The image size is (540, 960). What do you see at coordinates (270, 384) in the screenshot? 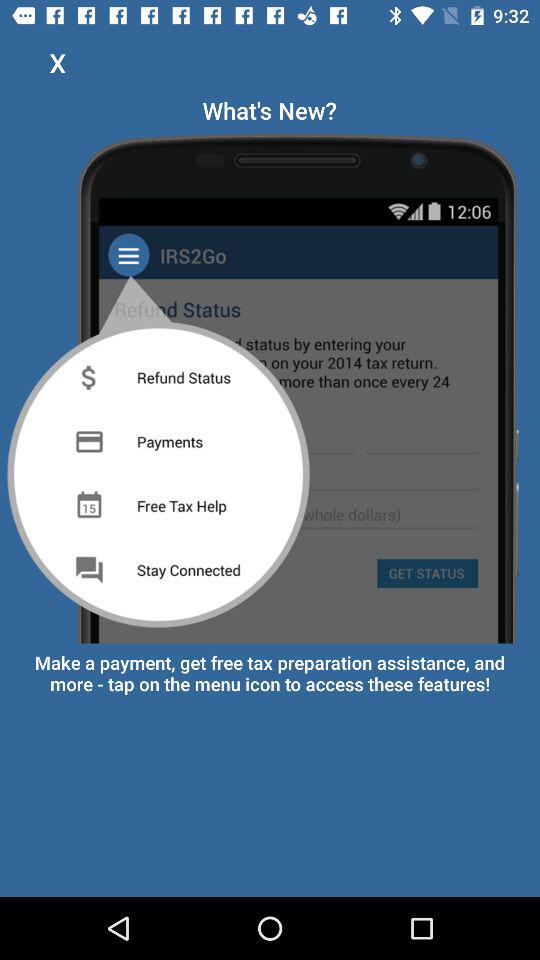
I see `launch the app below what's new? icon` at bounding box center [270, 384].